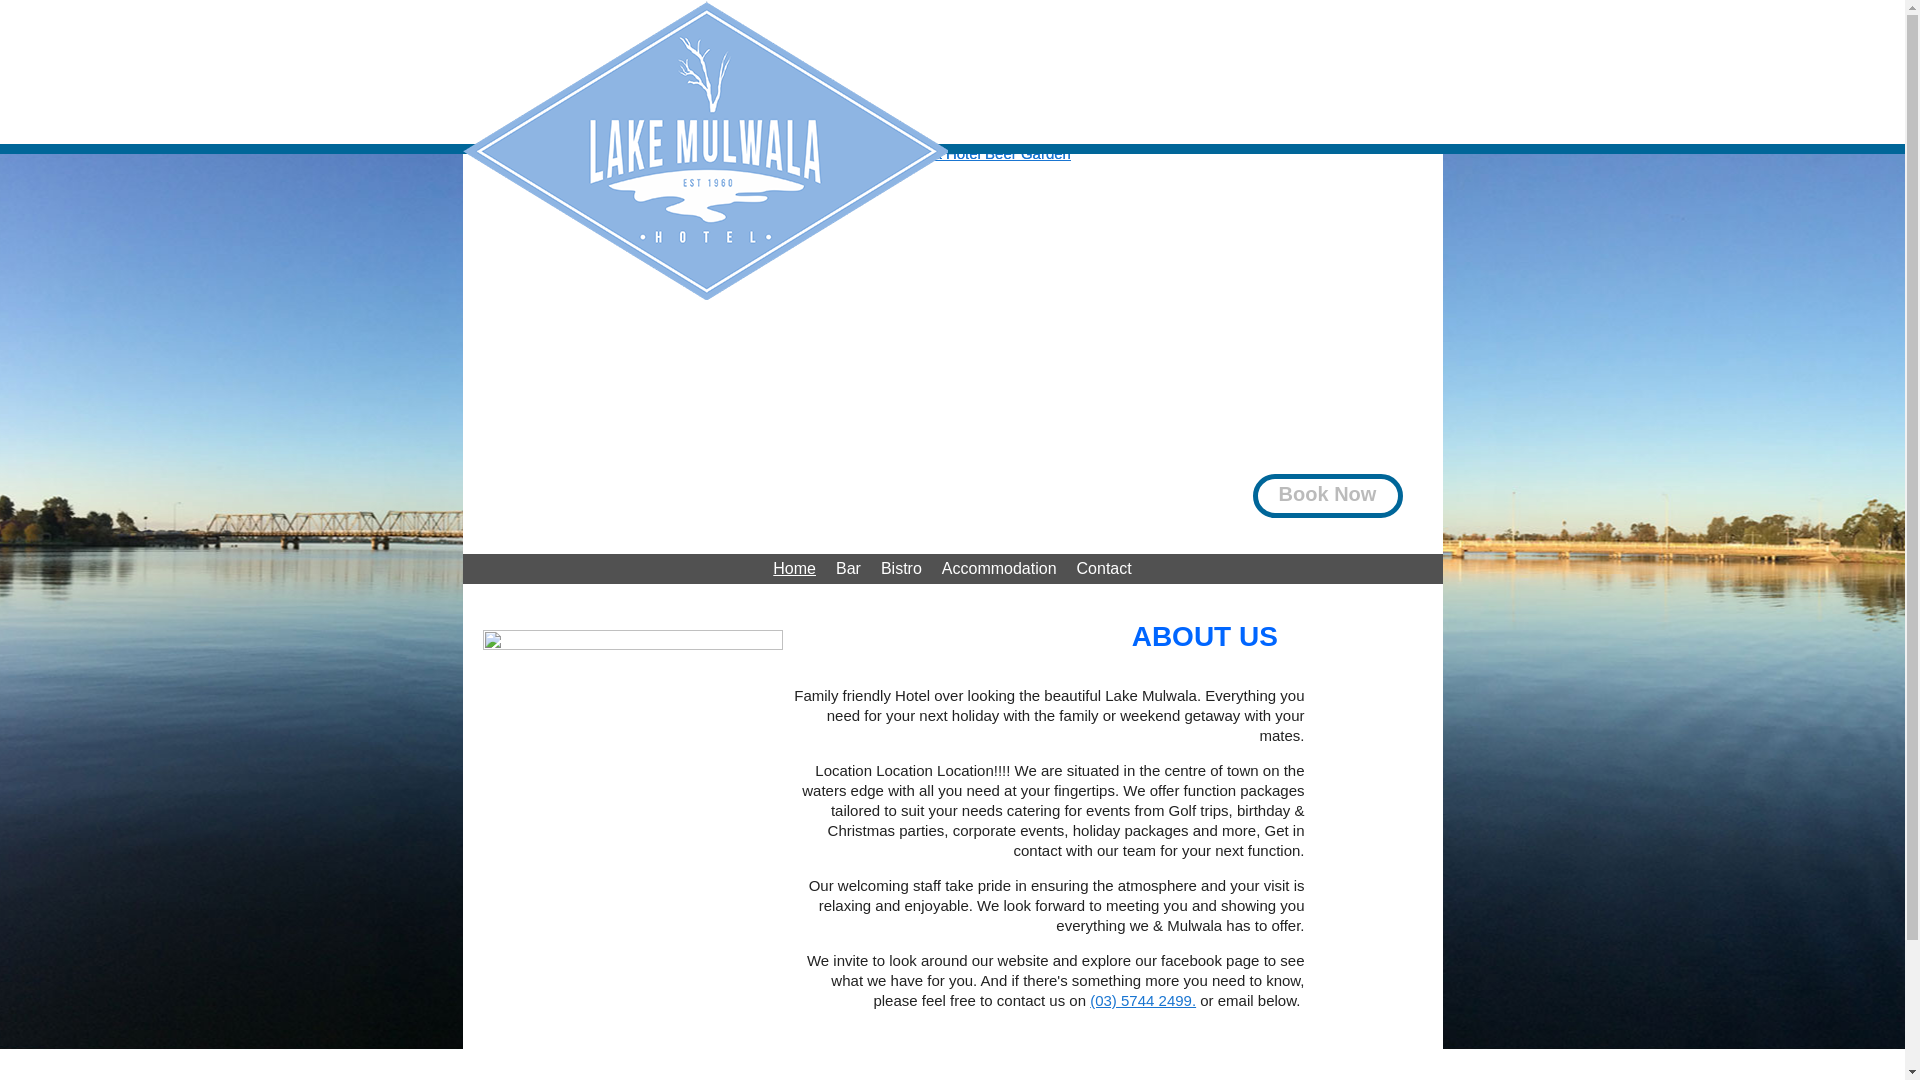 This screenshot has height=1080, width=1920. I want to click on Bar, so click(848, 568).